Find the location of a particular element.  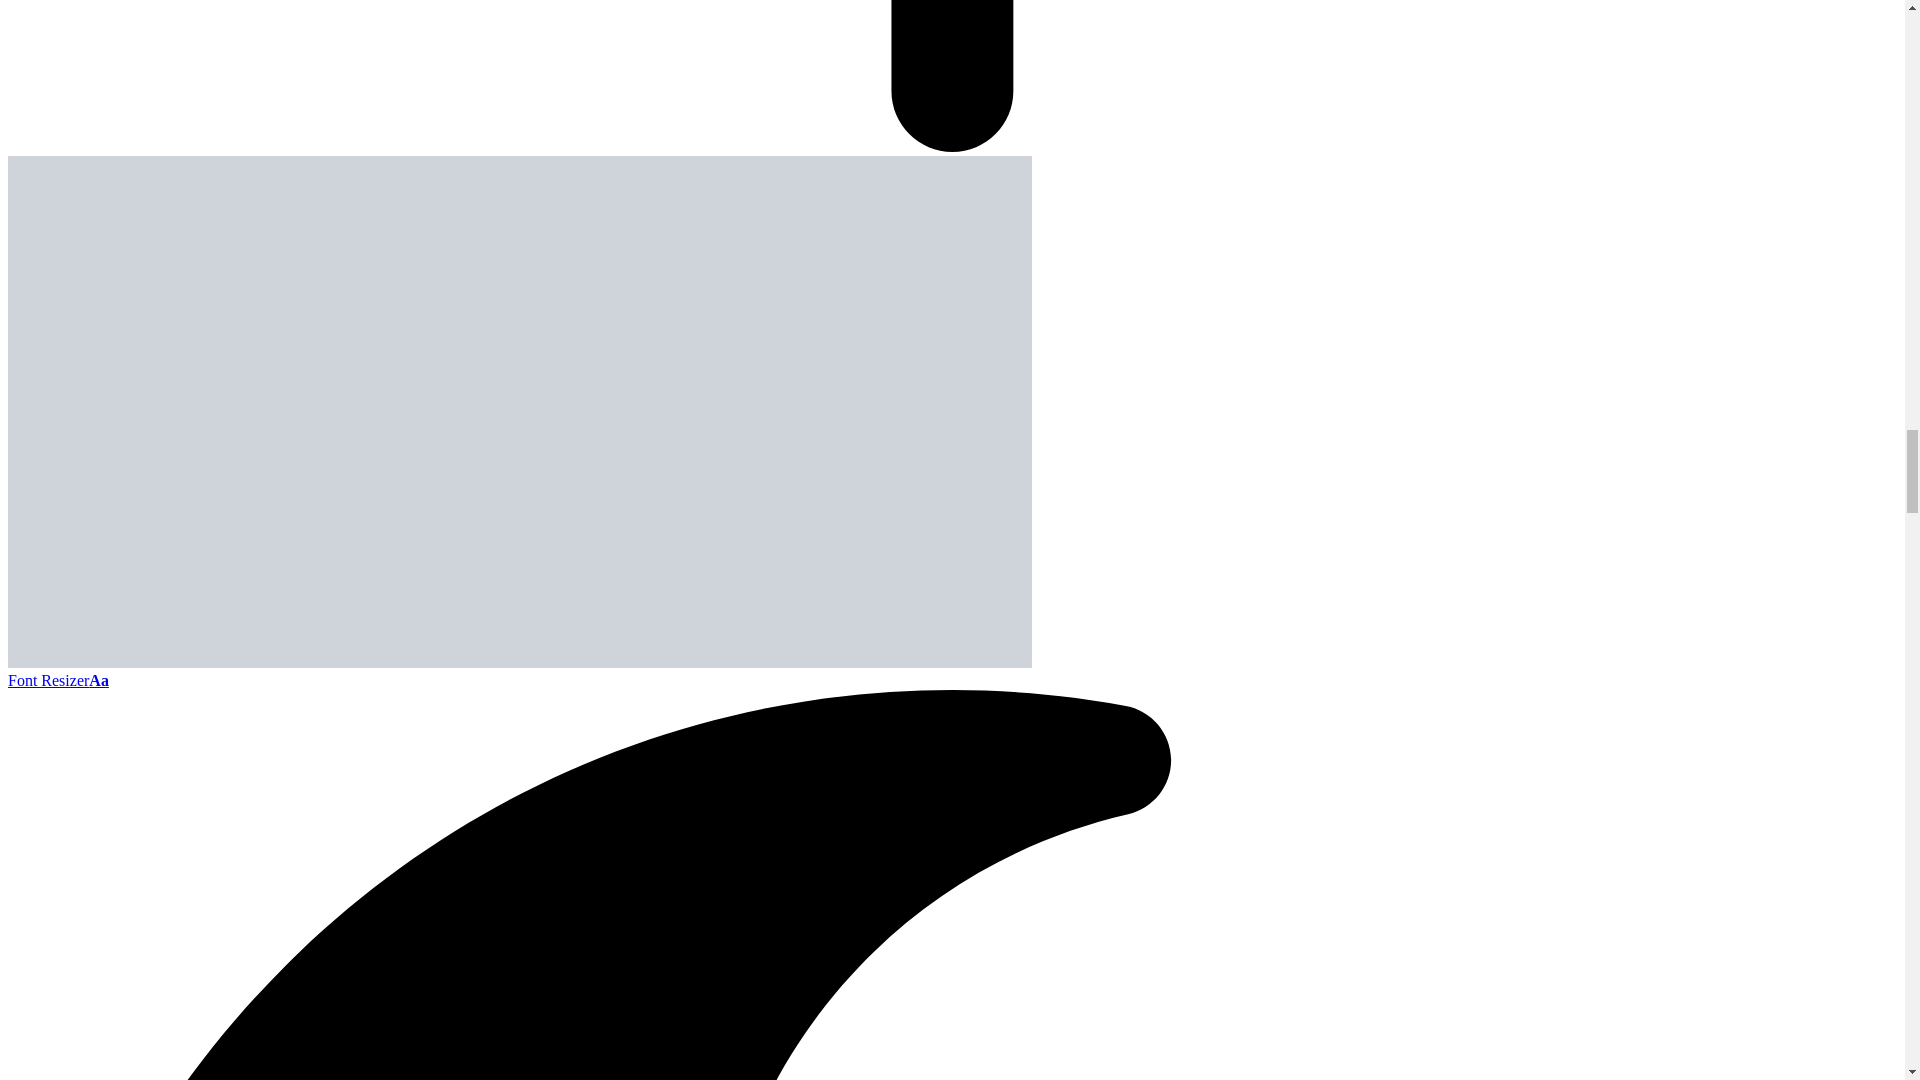

Font ResizerAa is located at coordinates (58, 680).